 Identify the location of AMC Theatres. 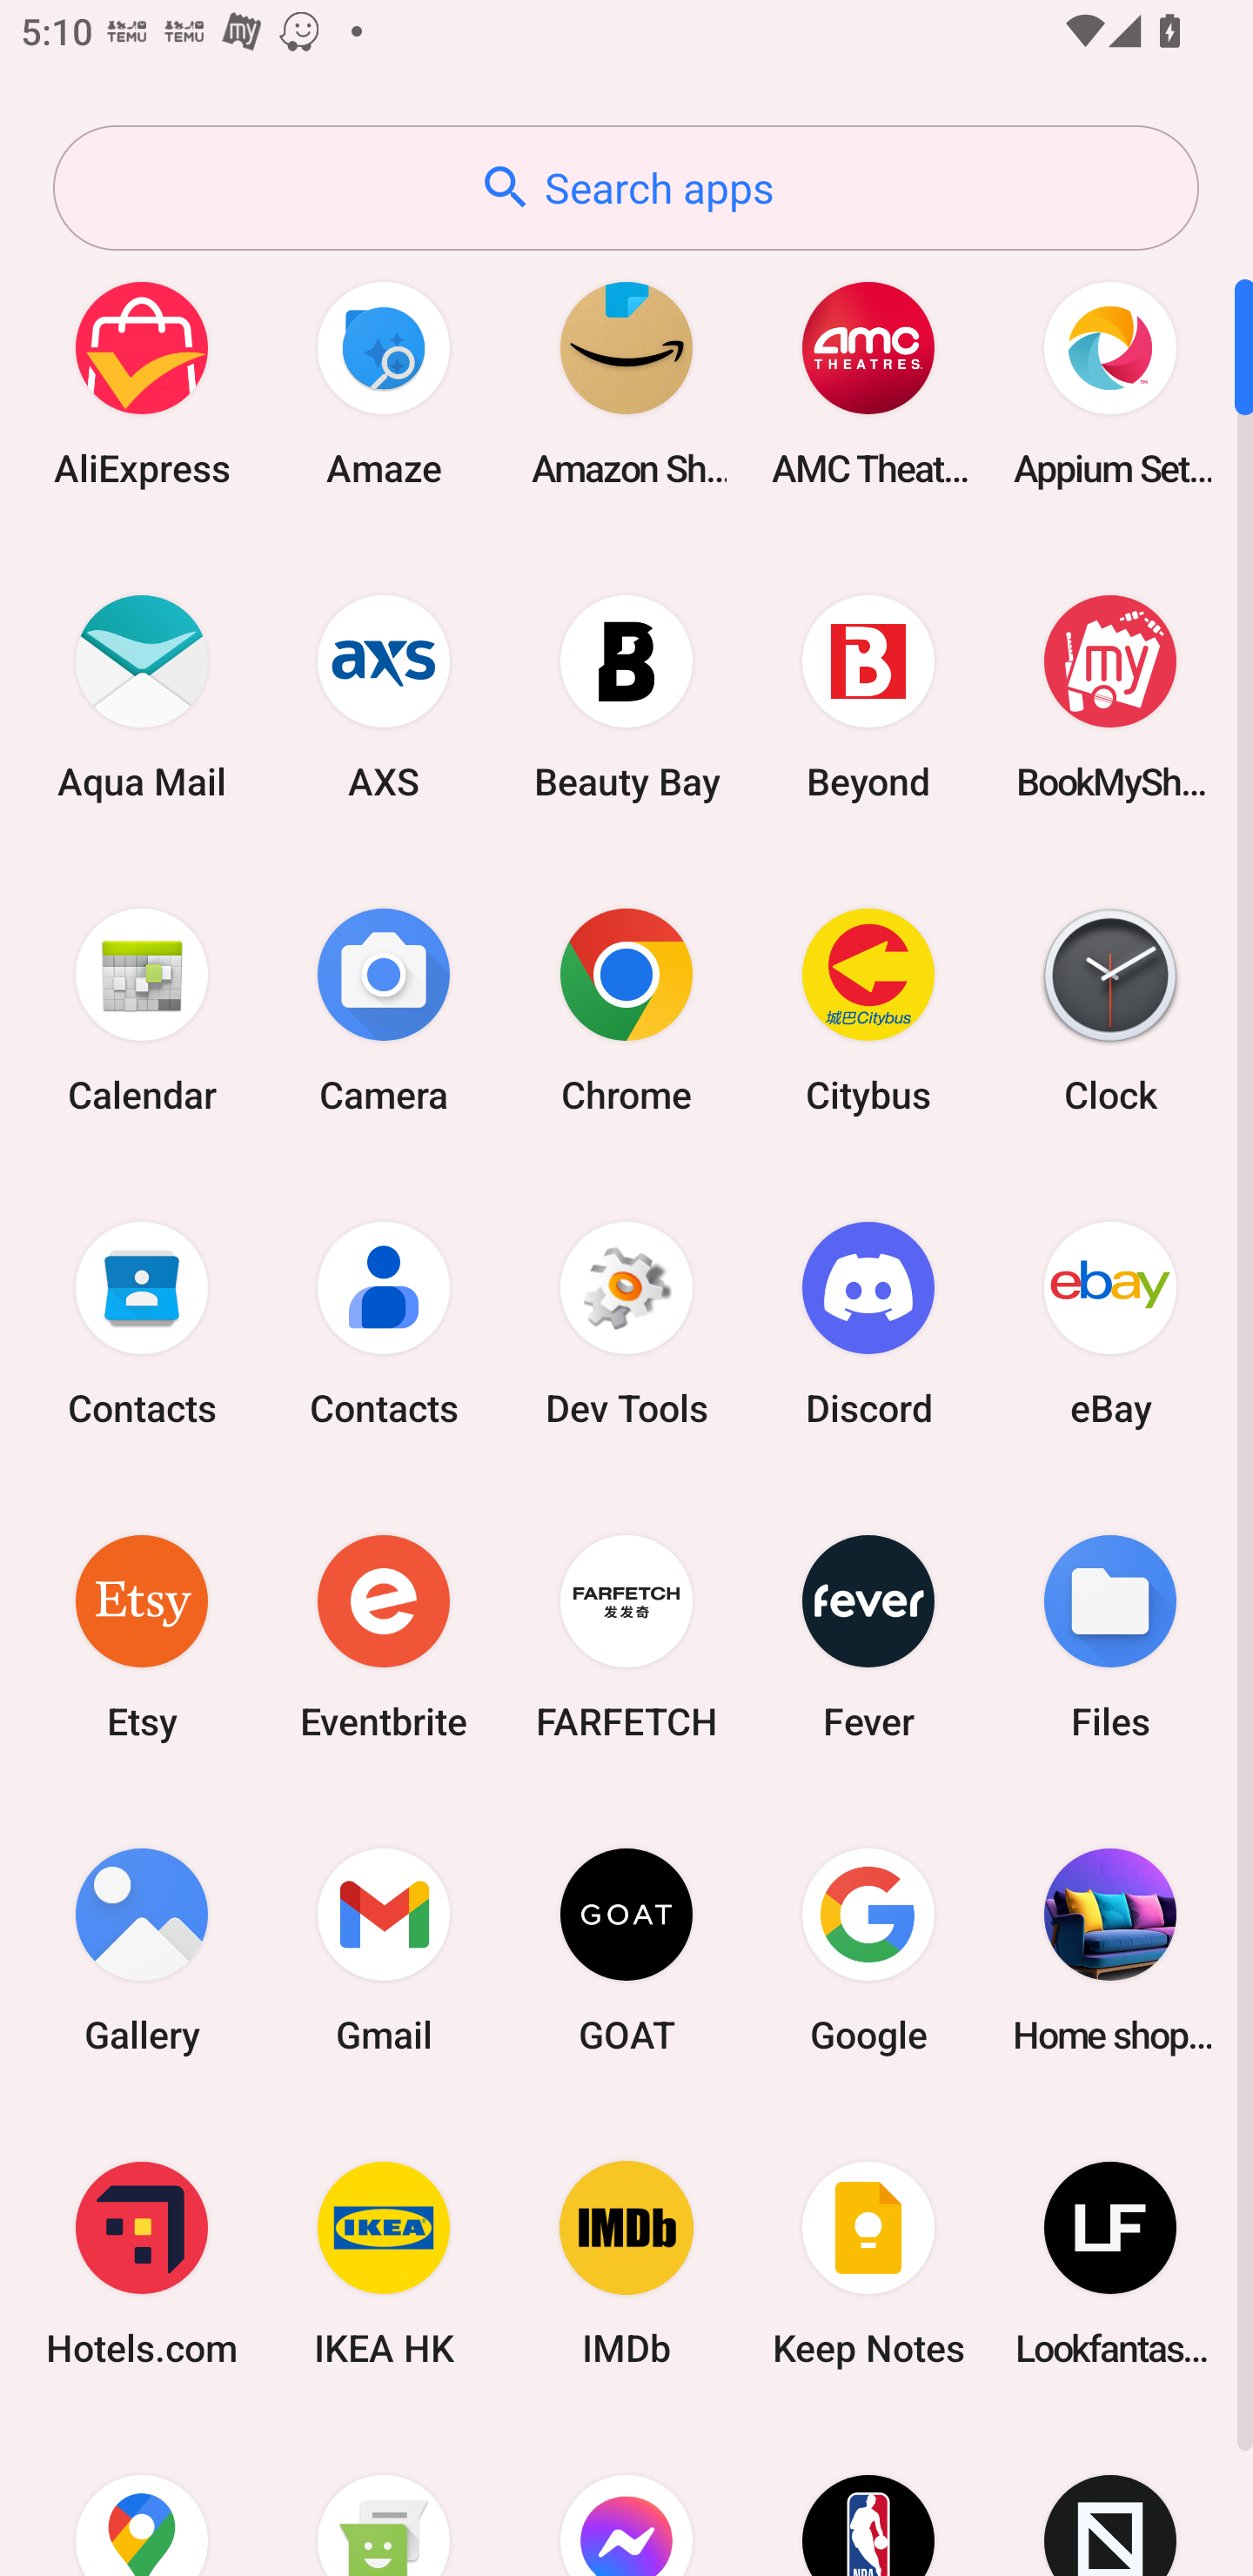
(868, 383).